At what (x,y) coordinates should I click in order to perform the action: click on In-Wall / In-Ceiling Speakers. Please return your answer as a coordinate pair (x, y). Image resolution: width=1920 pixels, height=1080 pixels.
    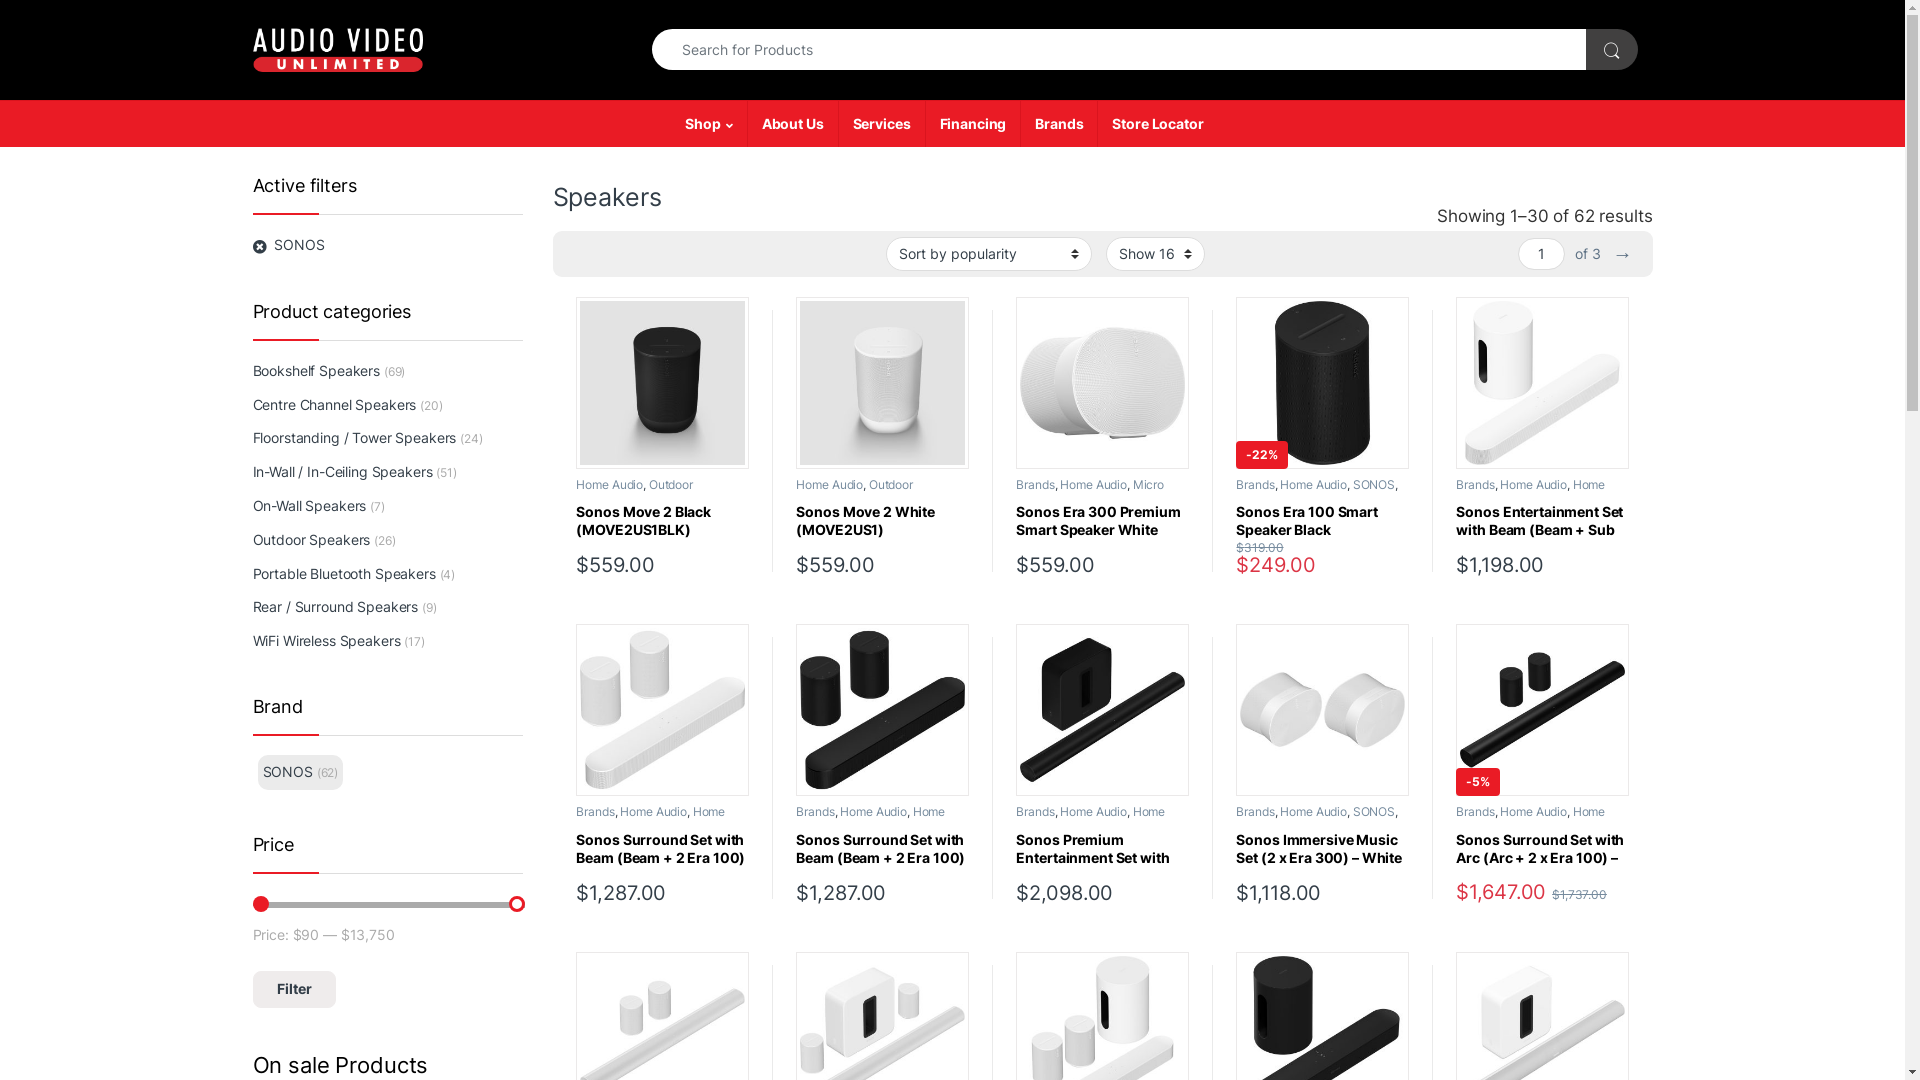
    Looking at the image, I should click on (342, 472).